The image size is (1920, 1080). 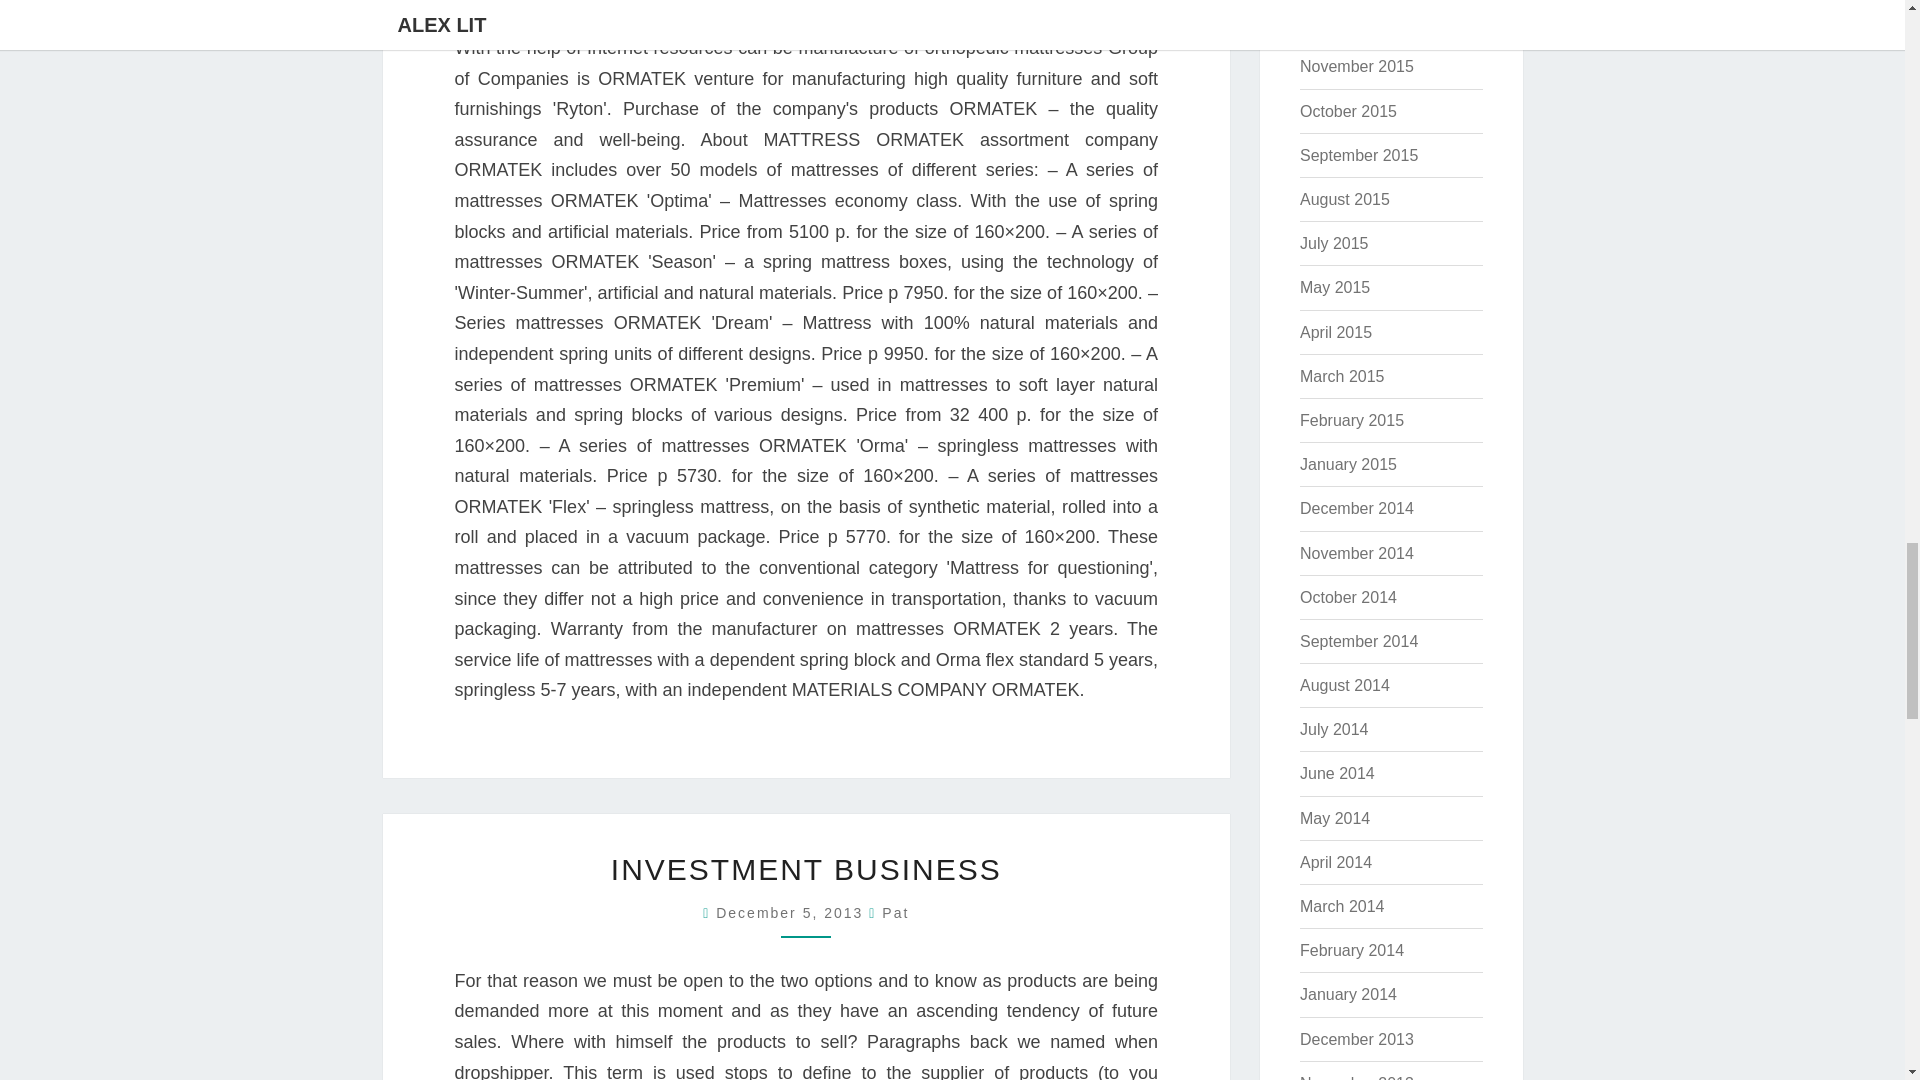 I want to click on 10:41 am, so click(x=792, y=913).